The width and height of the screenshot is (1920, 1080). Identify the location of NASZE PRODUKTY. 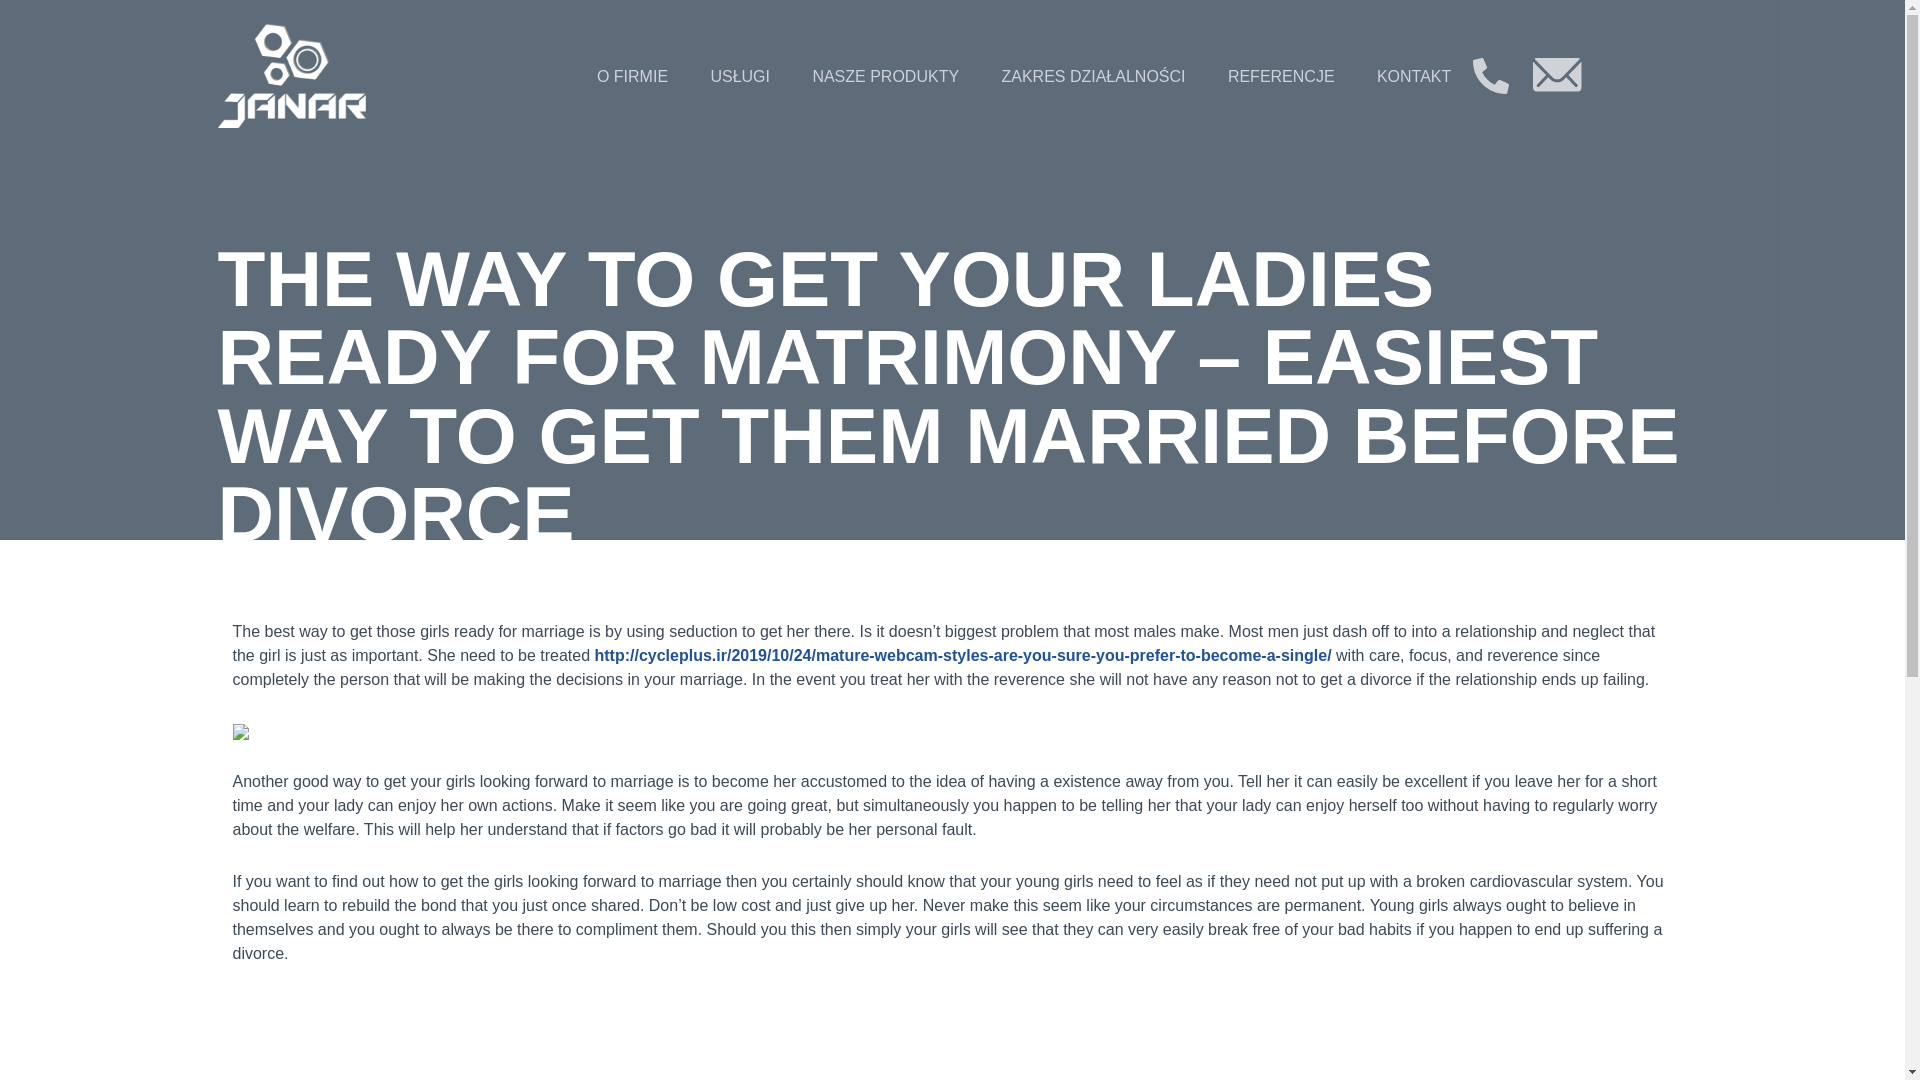
(884, 77).